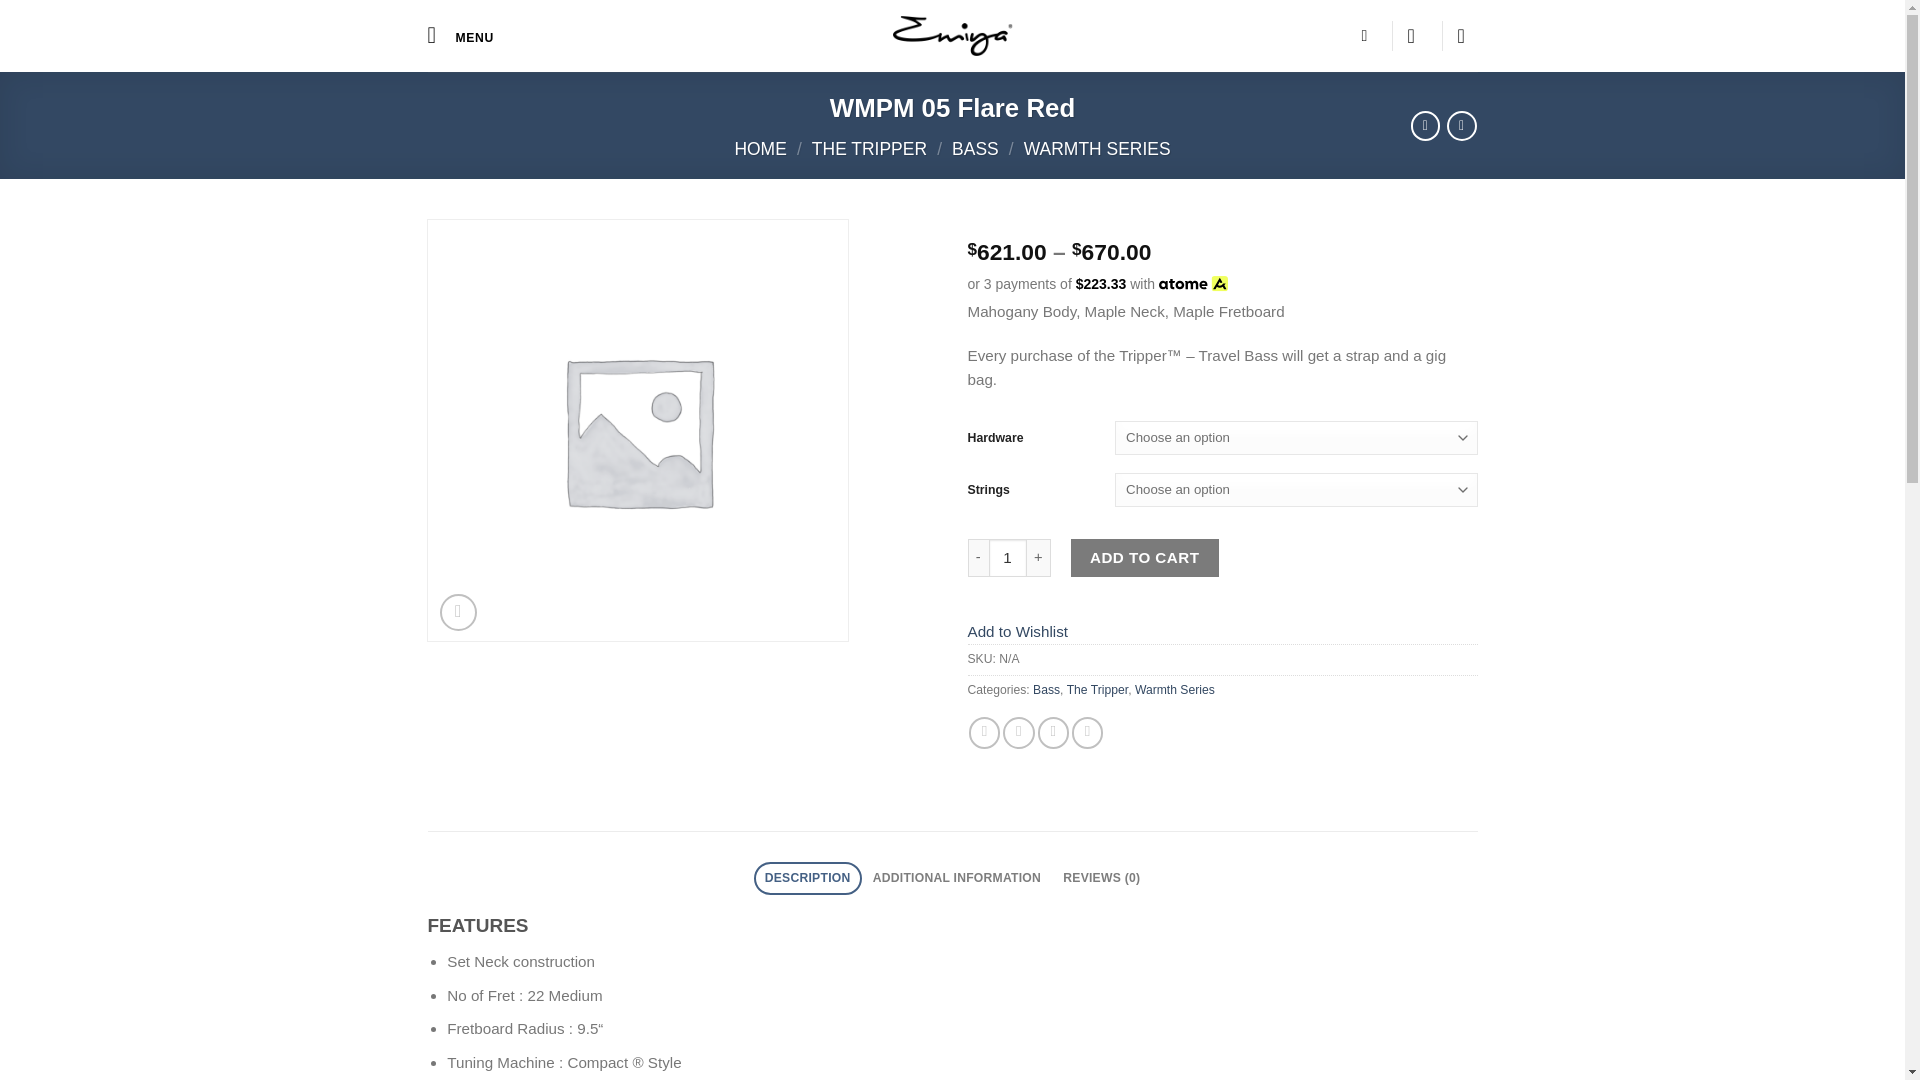  Describe the element at coordinates (1174, 689) in the screenshot. I see `Warmth Series` at that location.